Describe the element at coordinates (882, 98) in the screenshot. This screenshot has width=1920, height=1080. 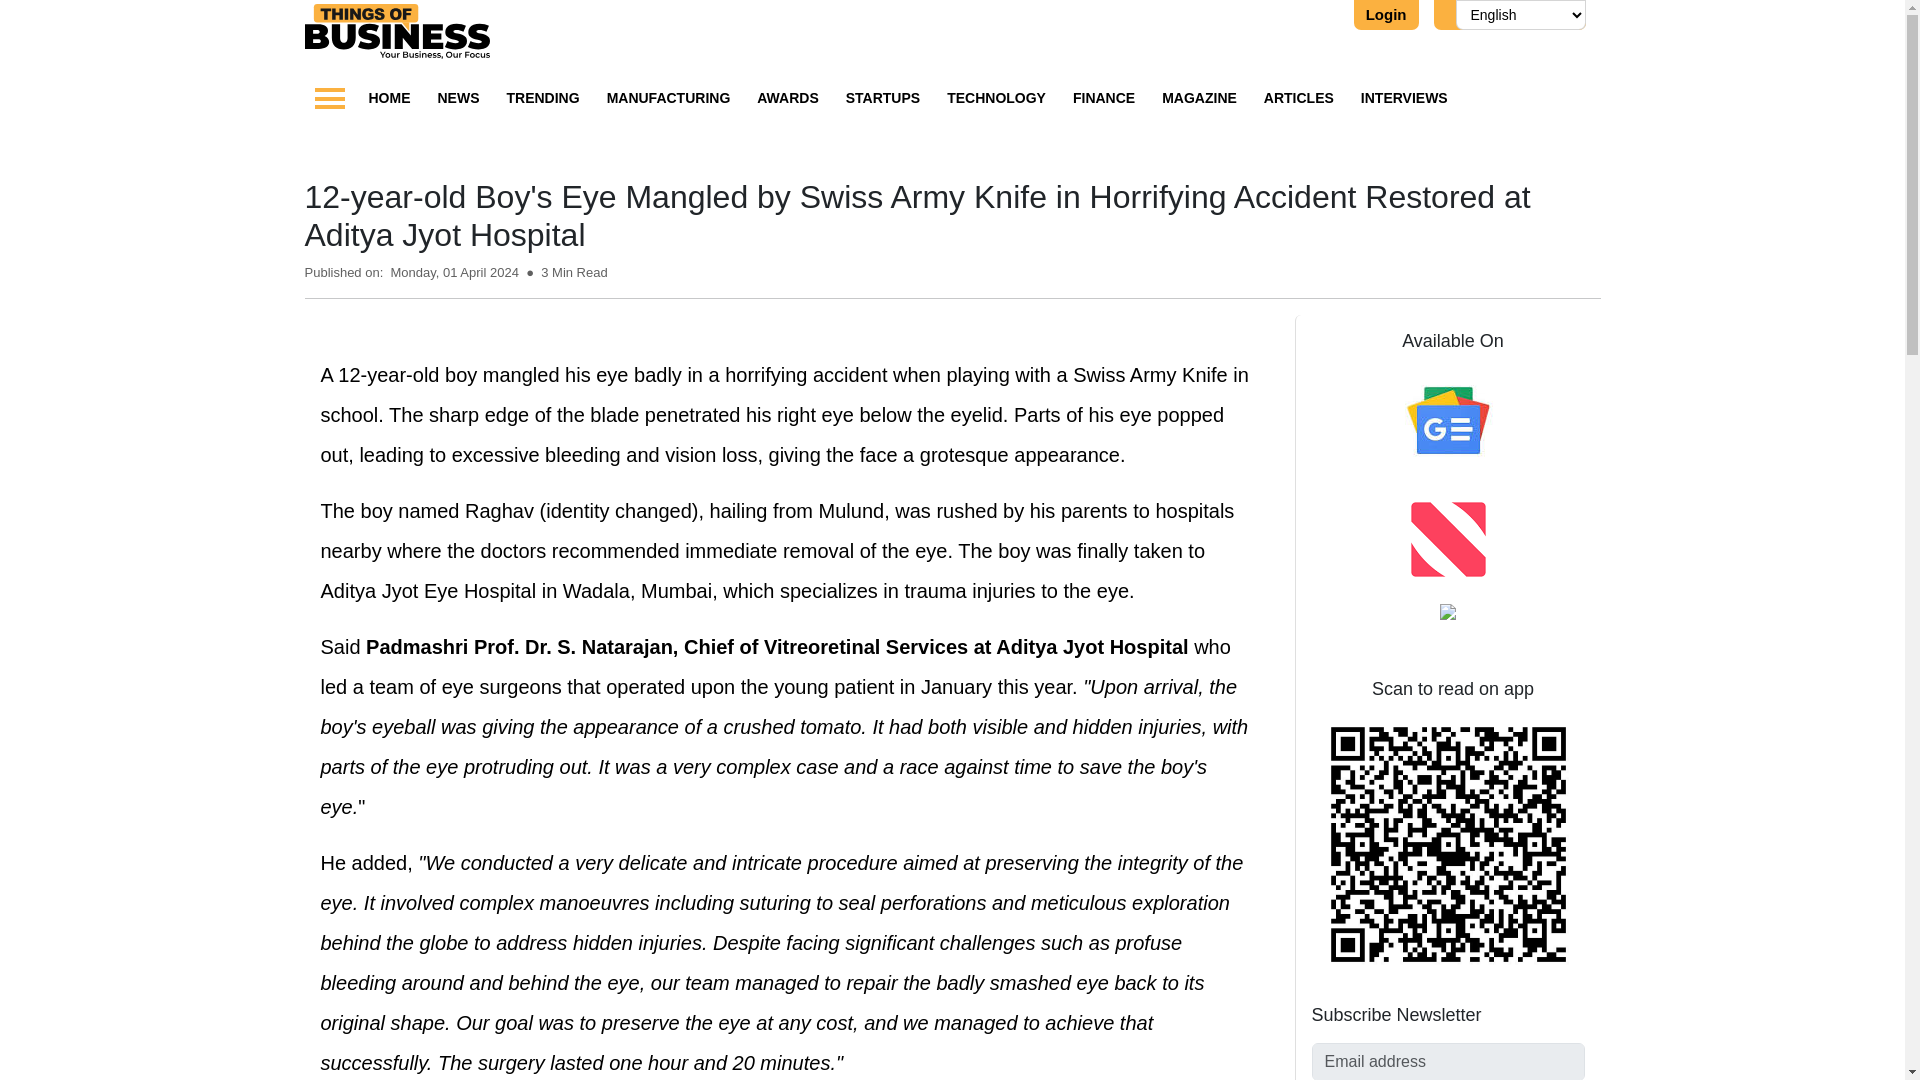
I see `STARTUPS` at that location.